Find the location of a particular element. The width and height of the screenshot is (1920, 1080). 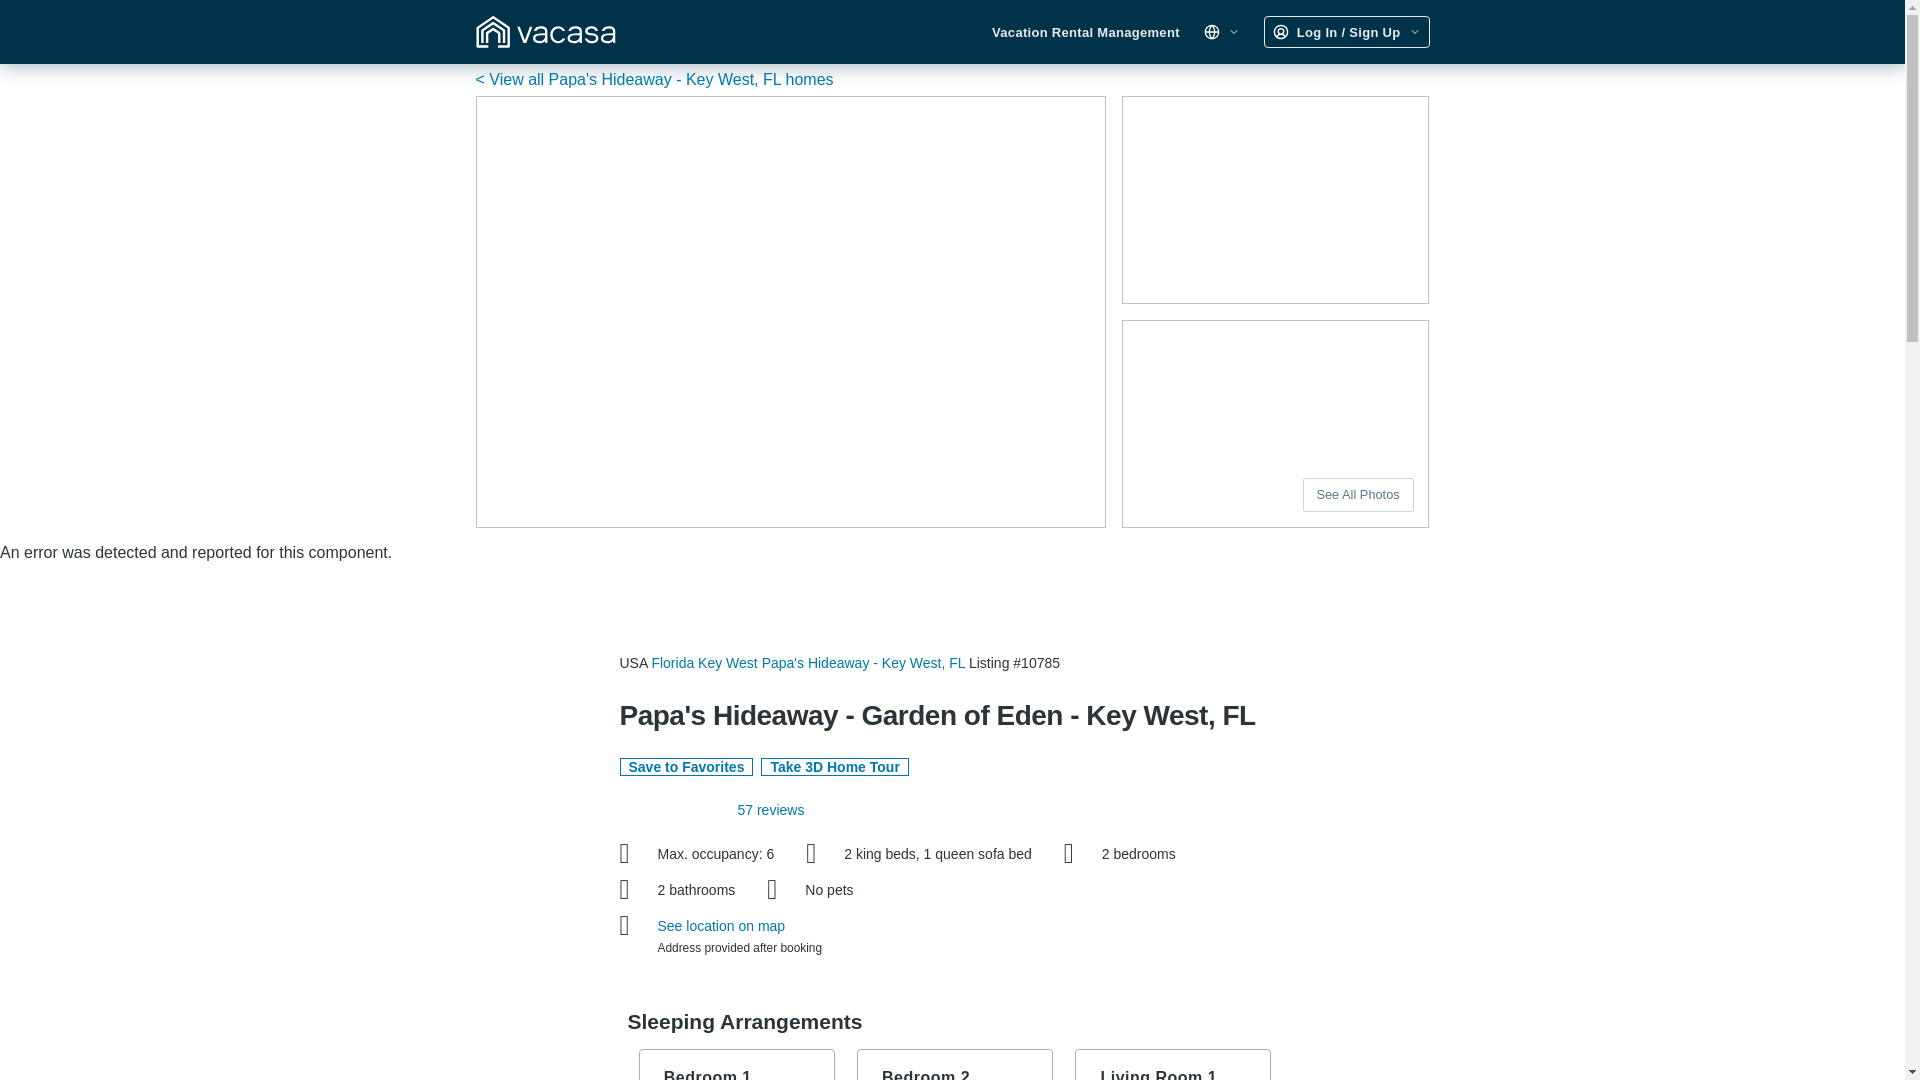

Take 3D Home Tour is located at coordinates (834, 767).